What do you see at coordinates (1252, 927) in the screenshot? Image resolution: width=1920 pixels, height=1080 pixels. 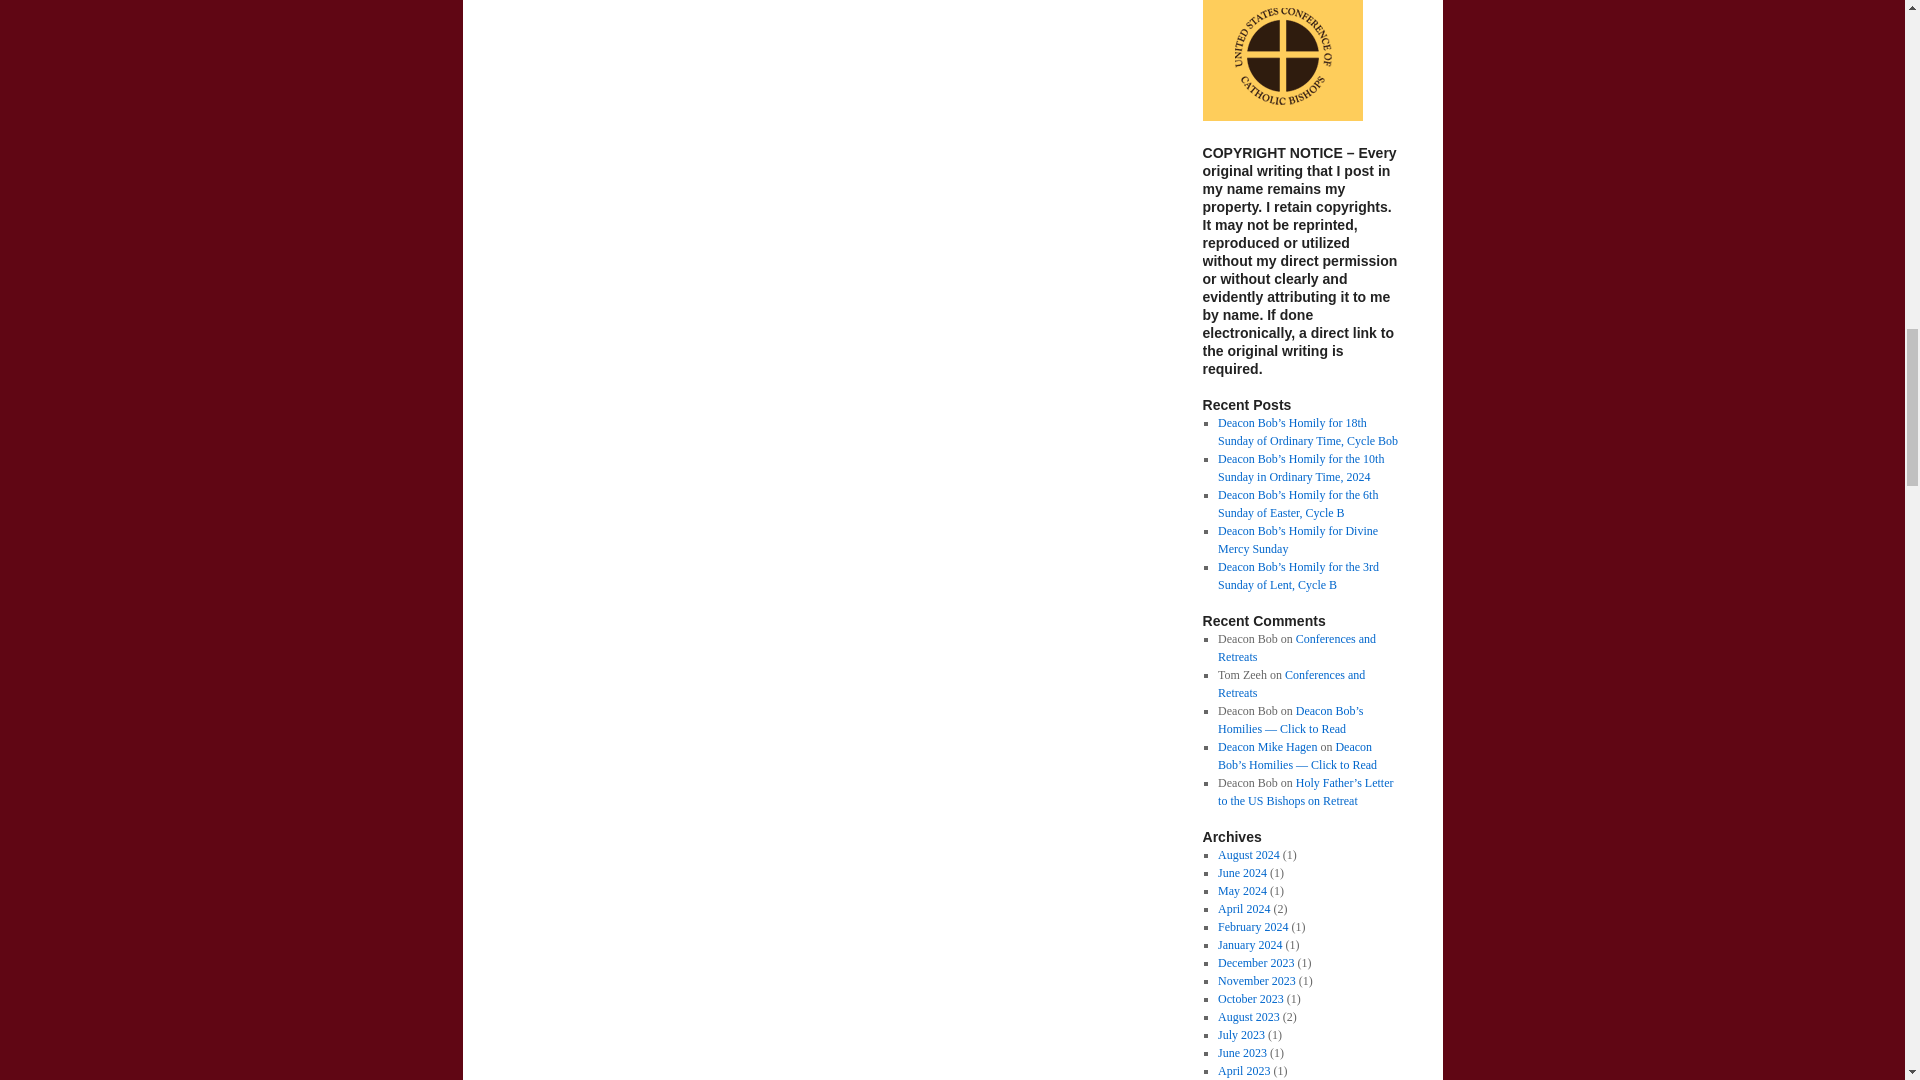 I see `February 2024` at bounding box center [1252, 927].